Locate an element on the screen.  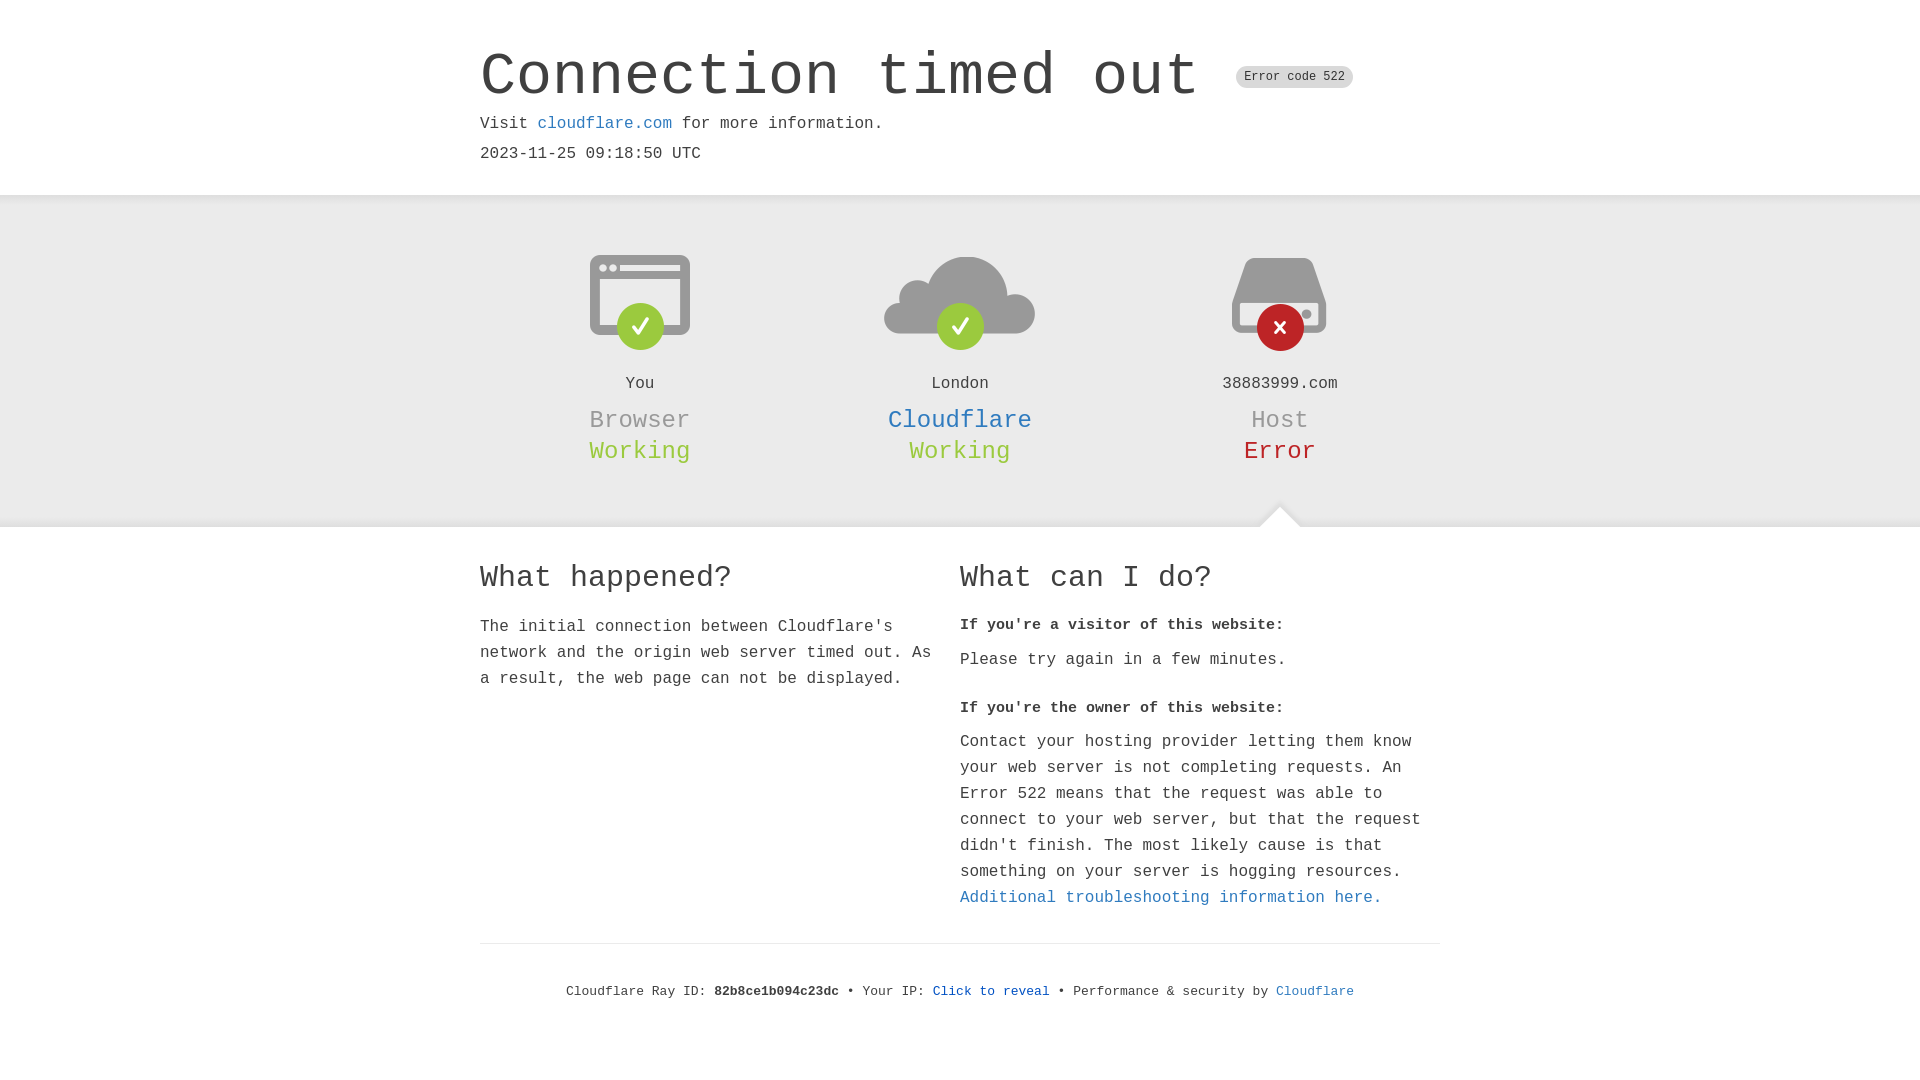
Cloudflare is located at coordinates (1315, 992).